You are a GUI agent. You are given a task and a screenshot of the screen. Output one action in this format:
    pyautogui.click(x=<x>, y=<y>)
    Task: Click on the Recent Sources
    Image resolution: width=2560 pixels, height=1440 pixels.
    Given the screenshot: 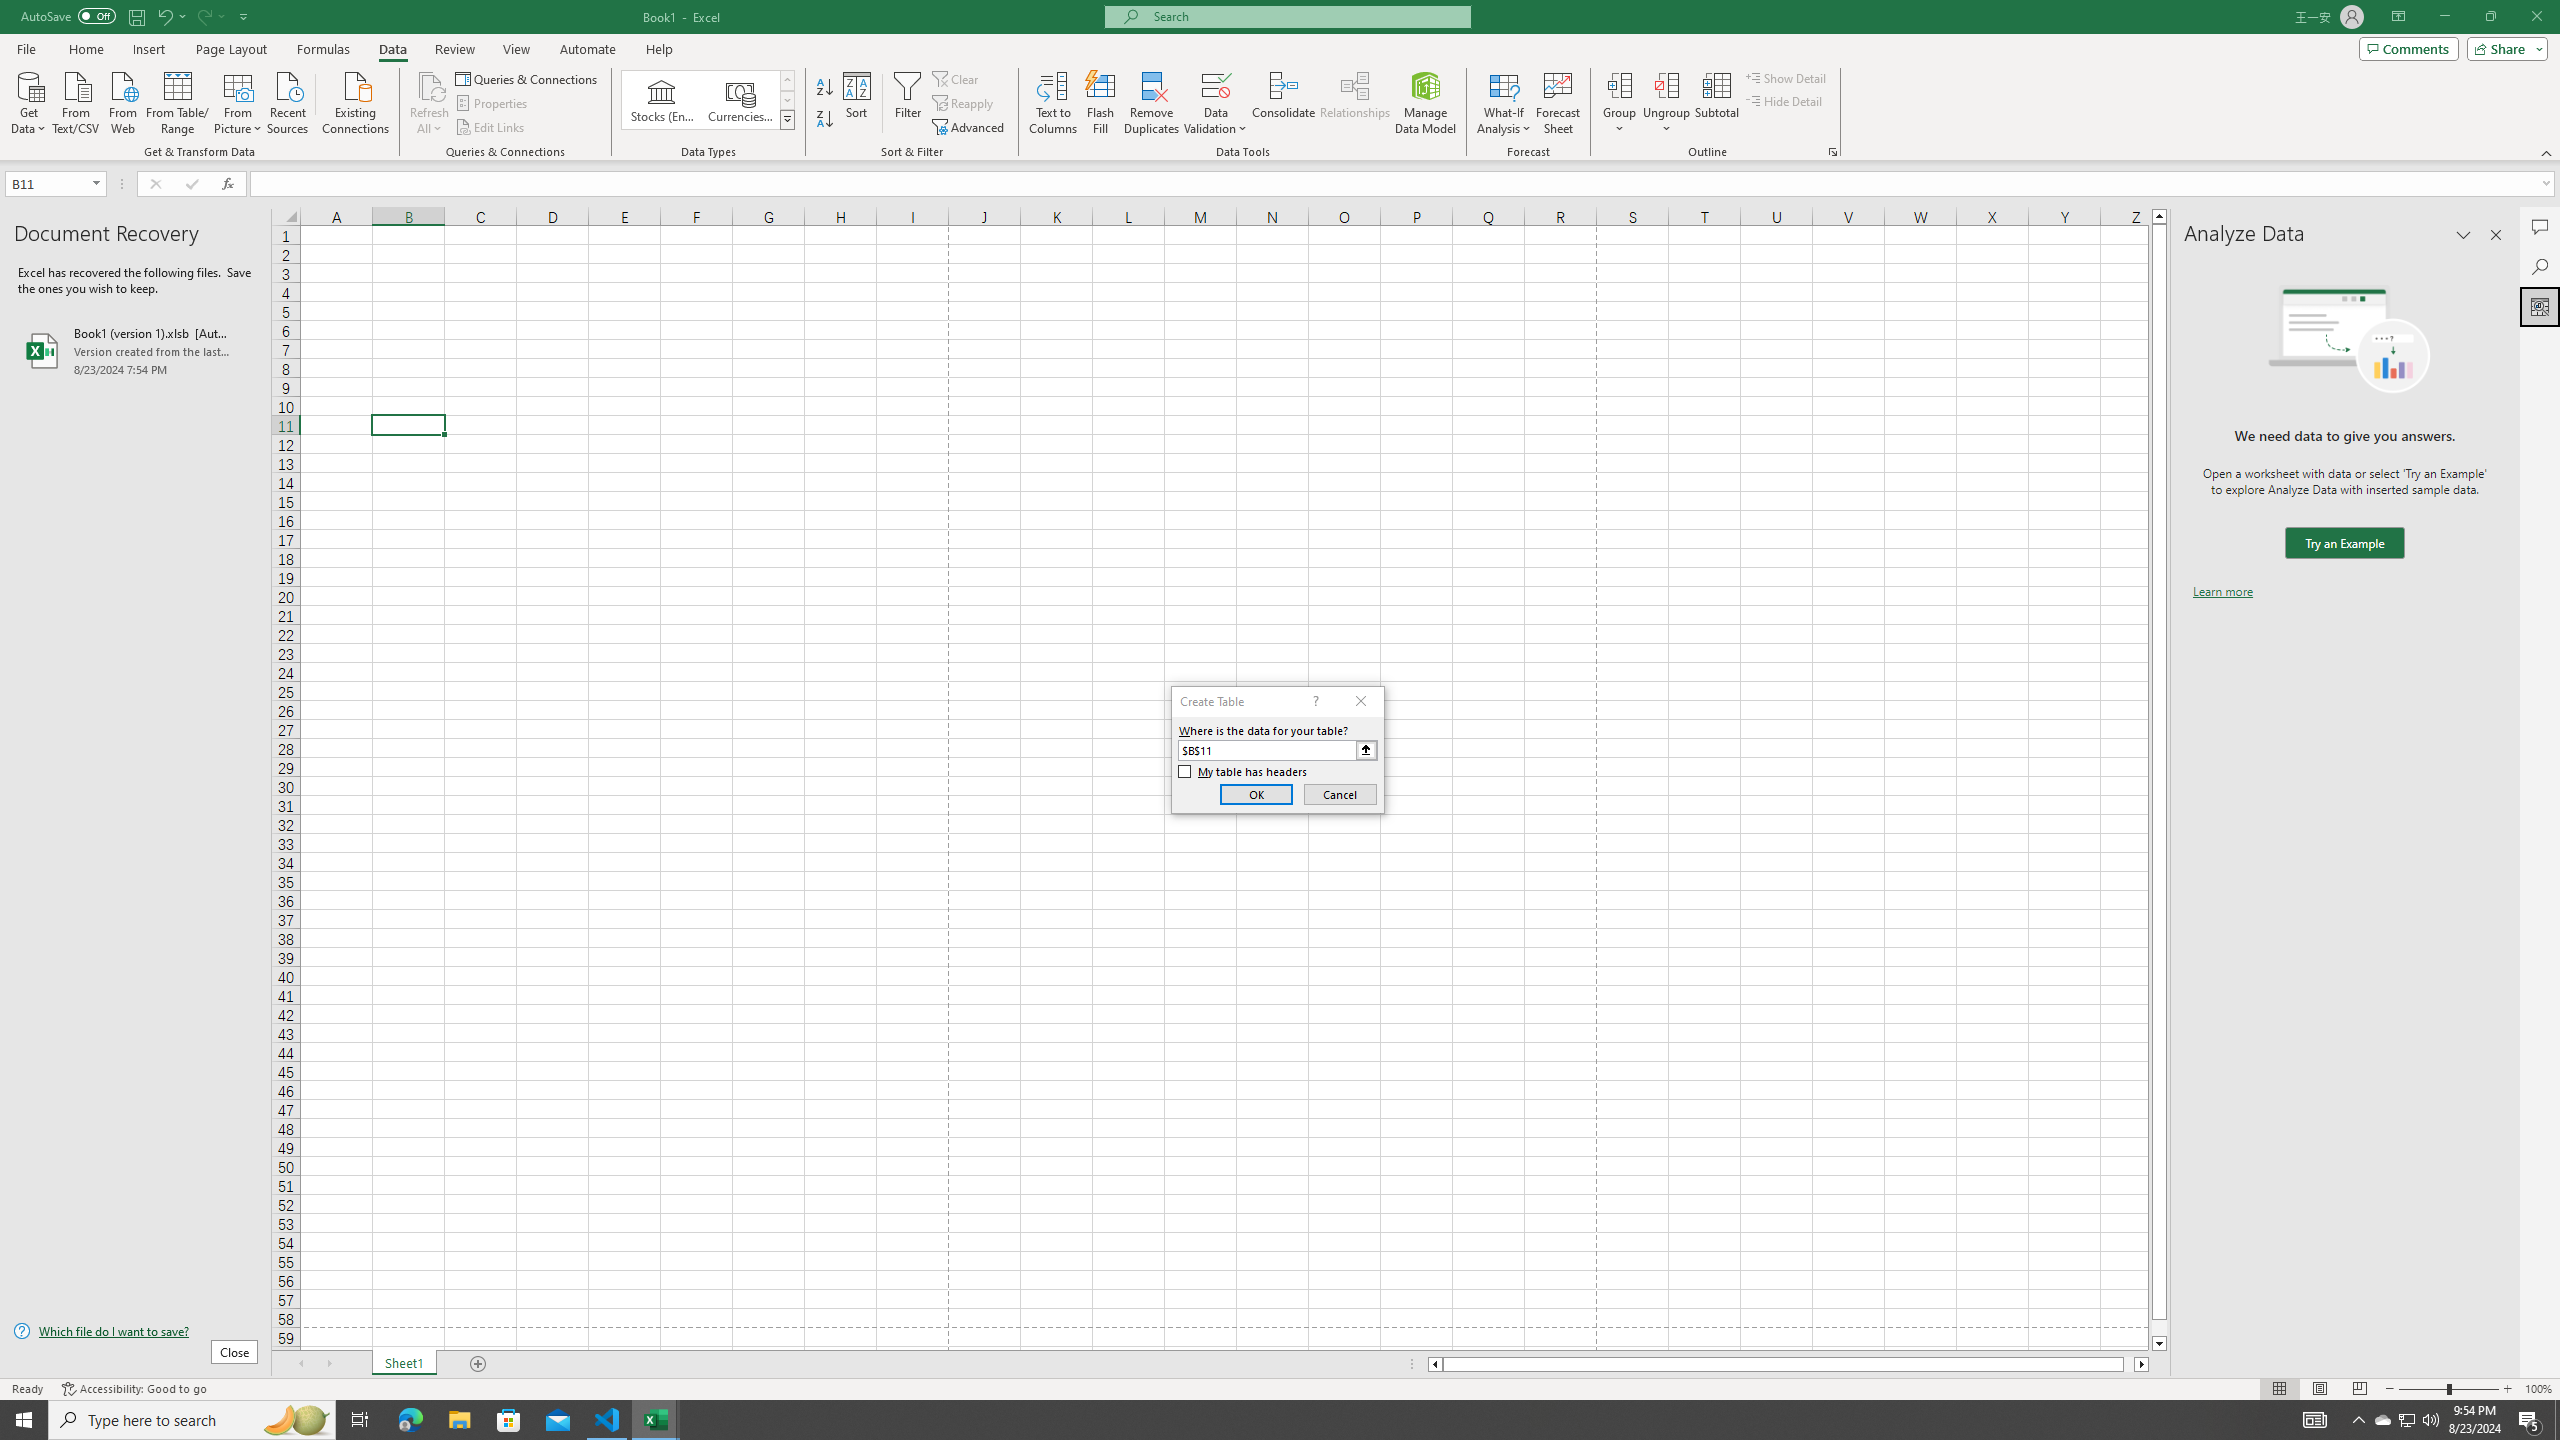 What is the action you would take?
    pyautogui.click(x=288, y=101)
    